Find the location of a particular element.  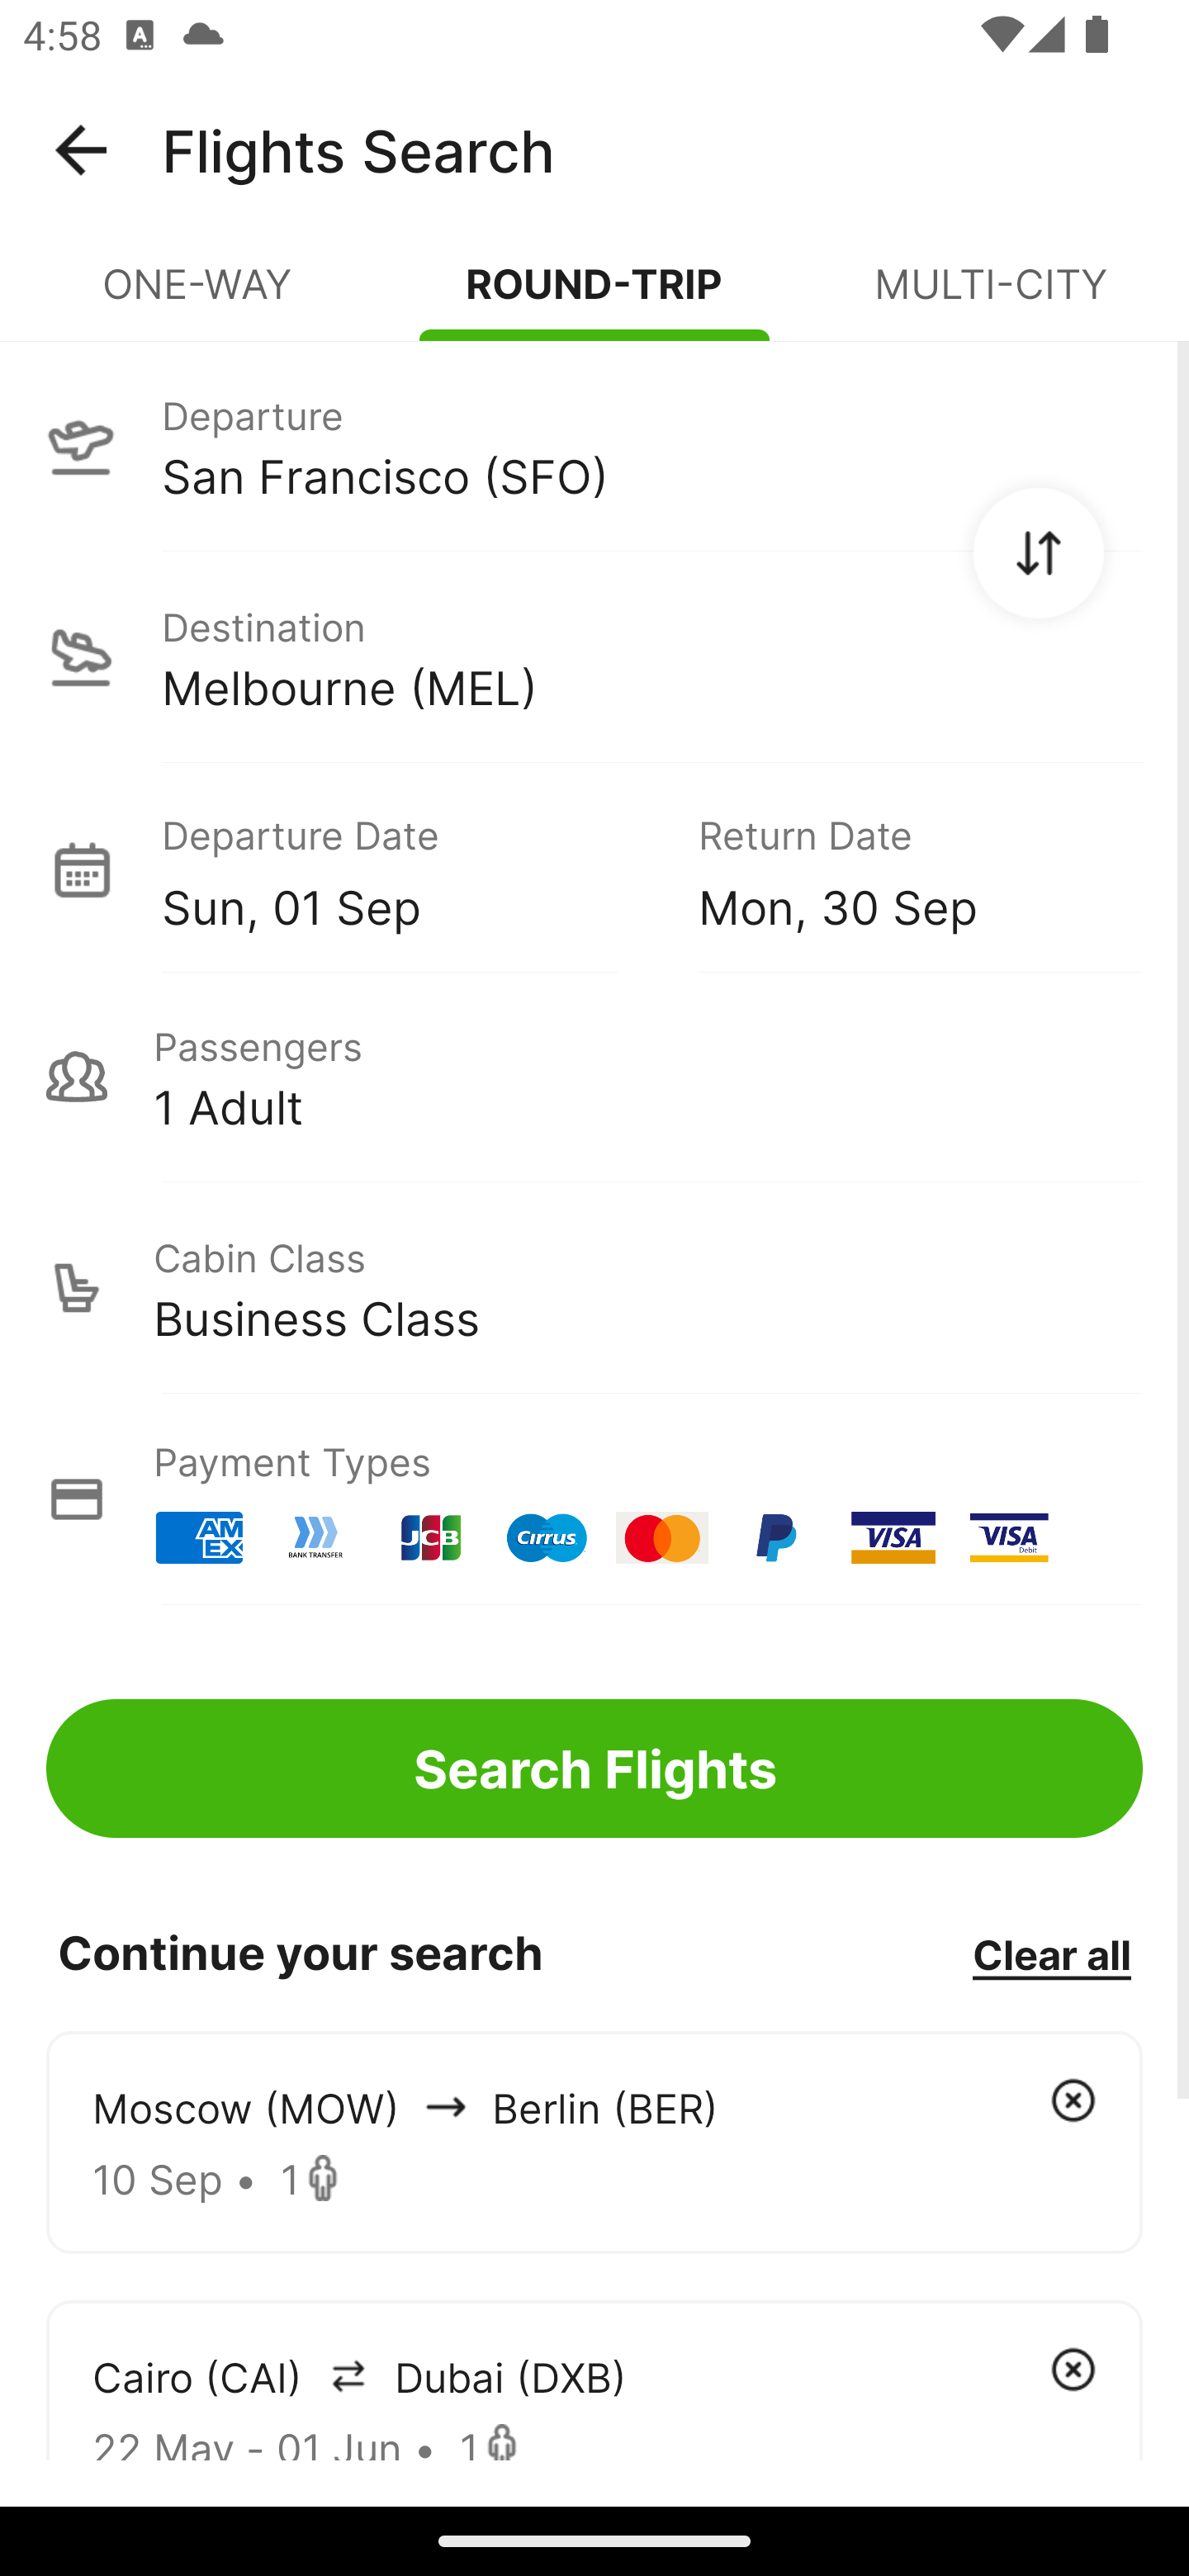

Destination Melbourne (MEL) is located at coordinates (594, 657).